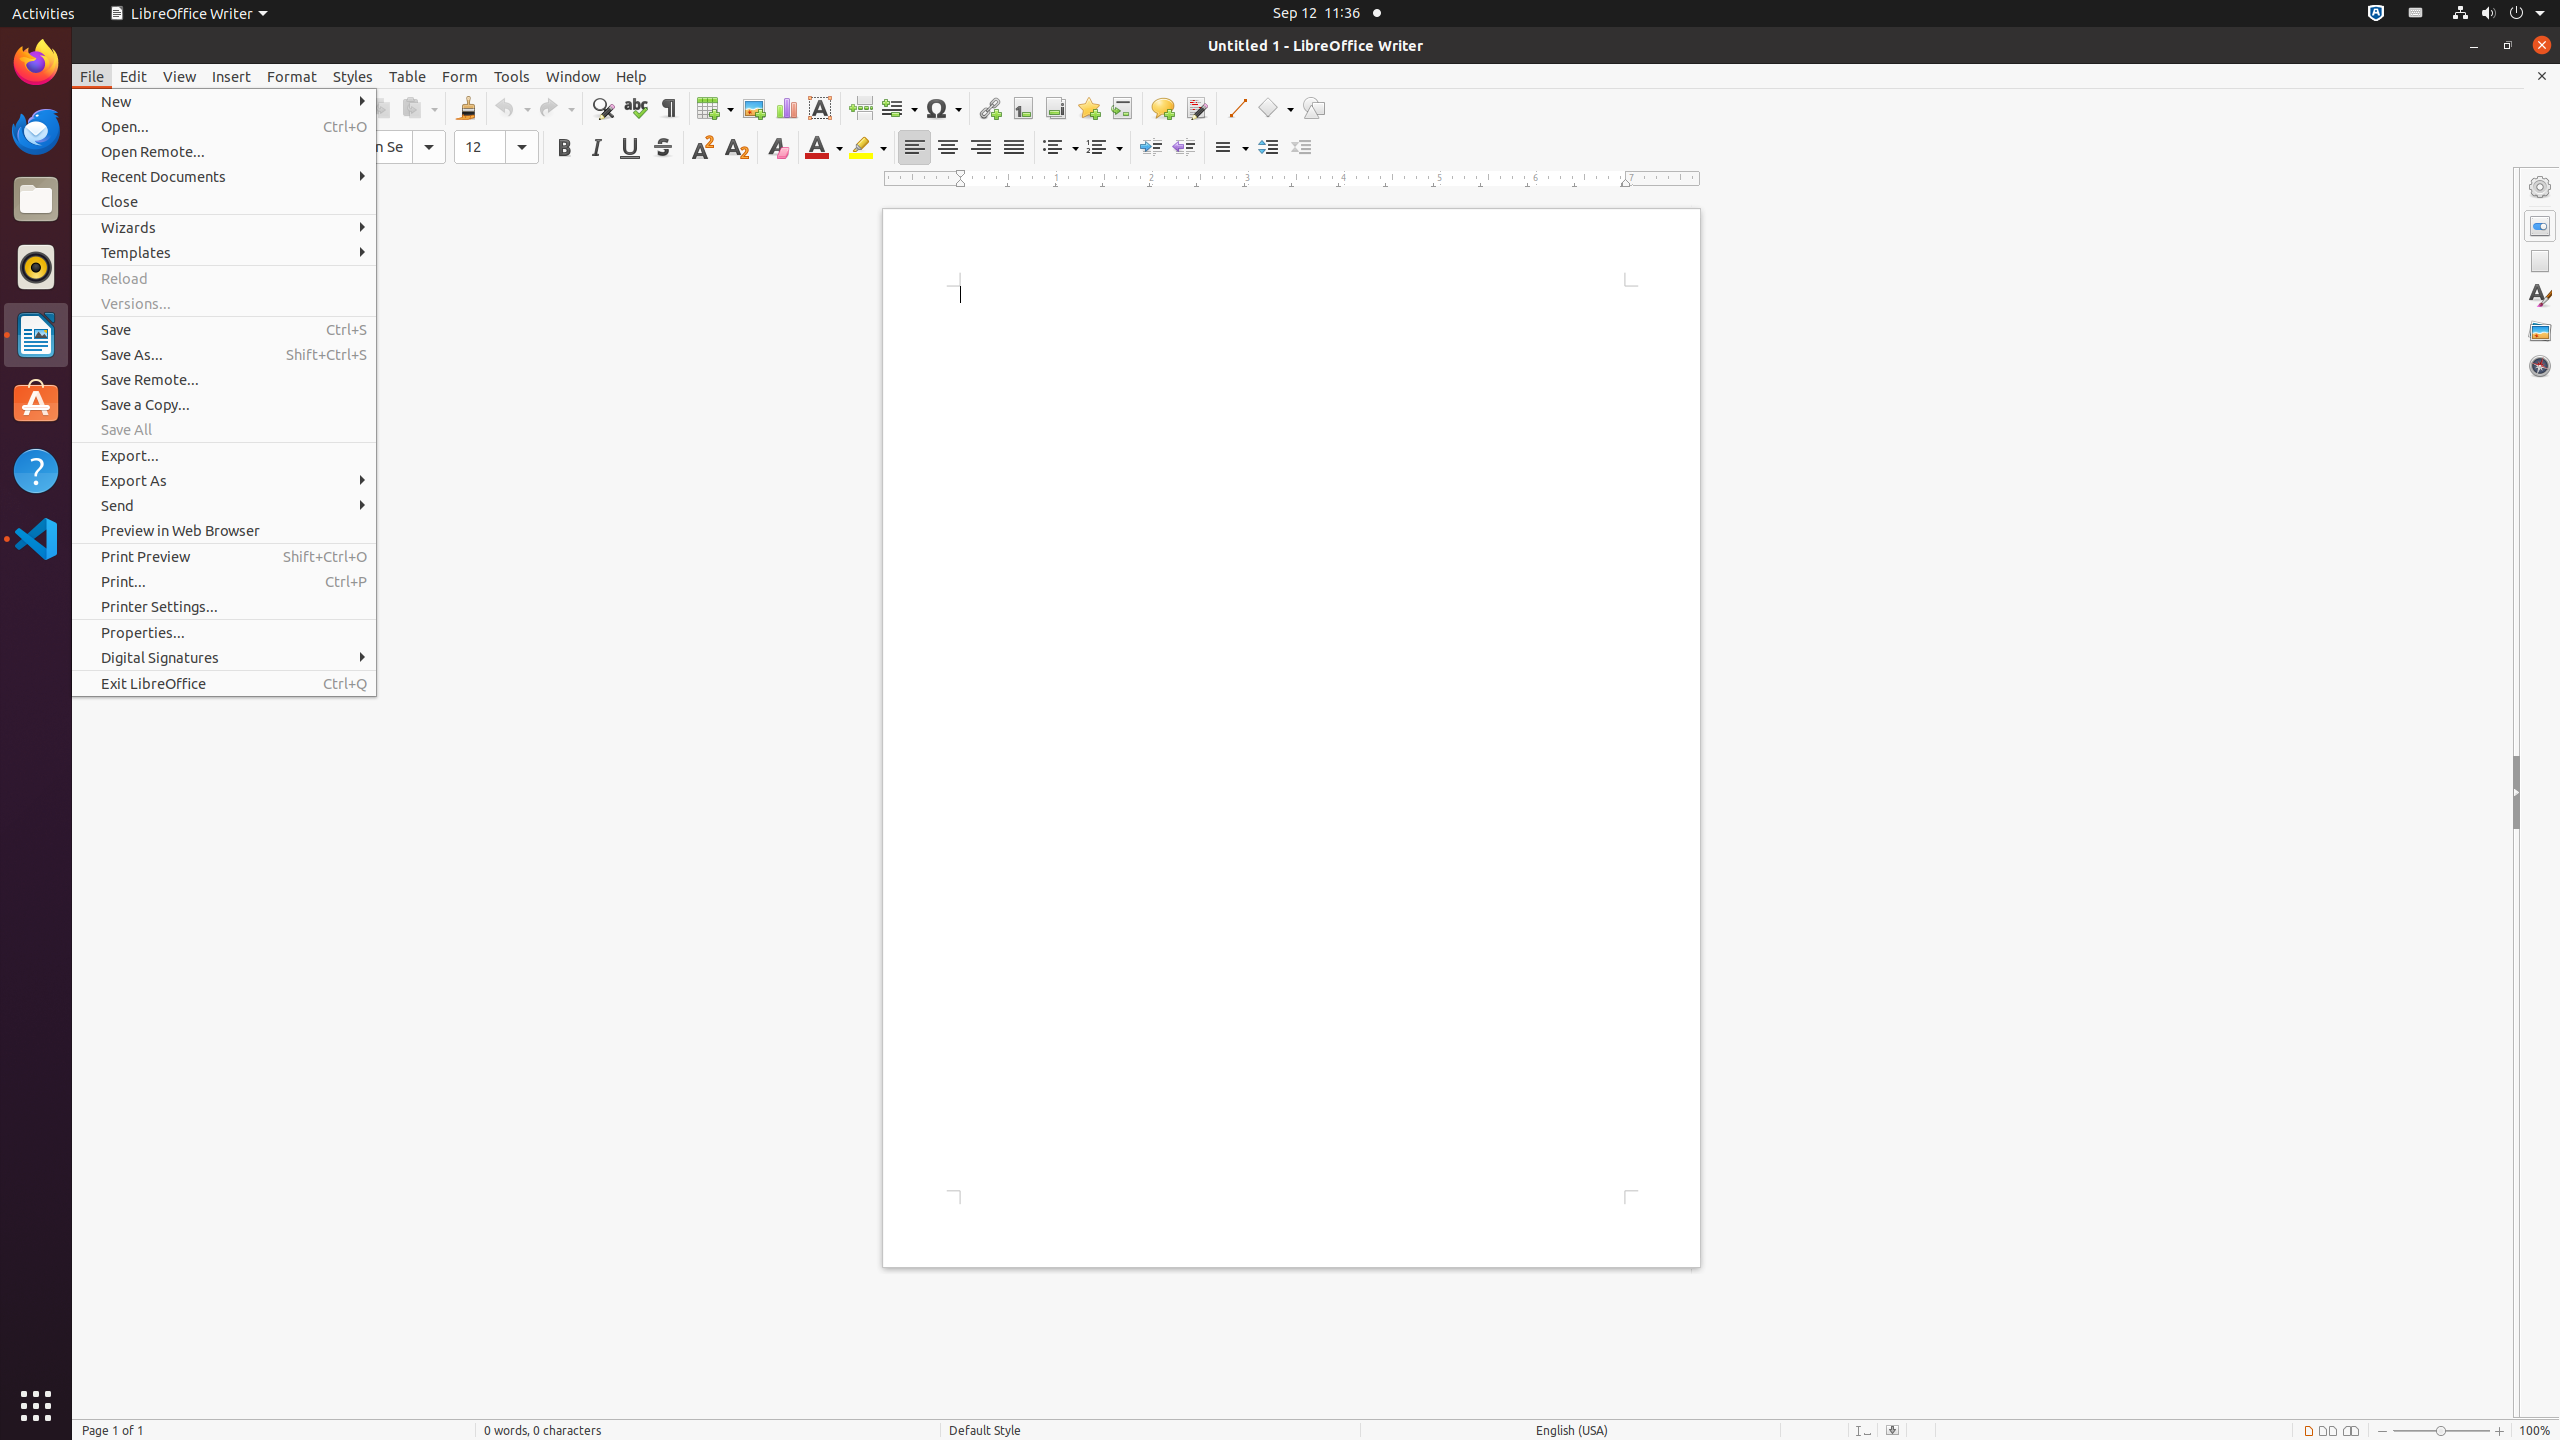 The width and height of the screenshot is (2560, 1440). I want to click on View, so click(180, 76).